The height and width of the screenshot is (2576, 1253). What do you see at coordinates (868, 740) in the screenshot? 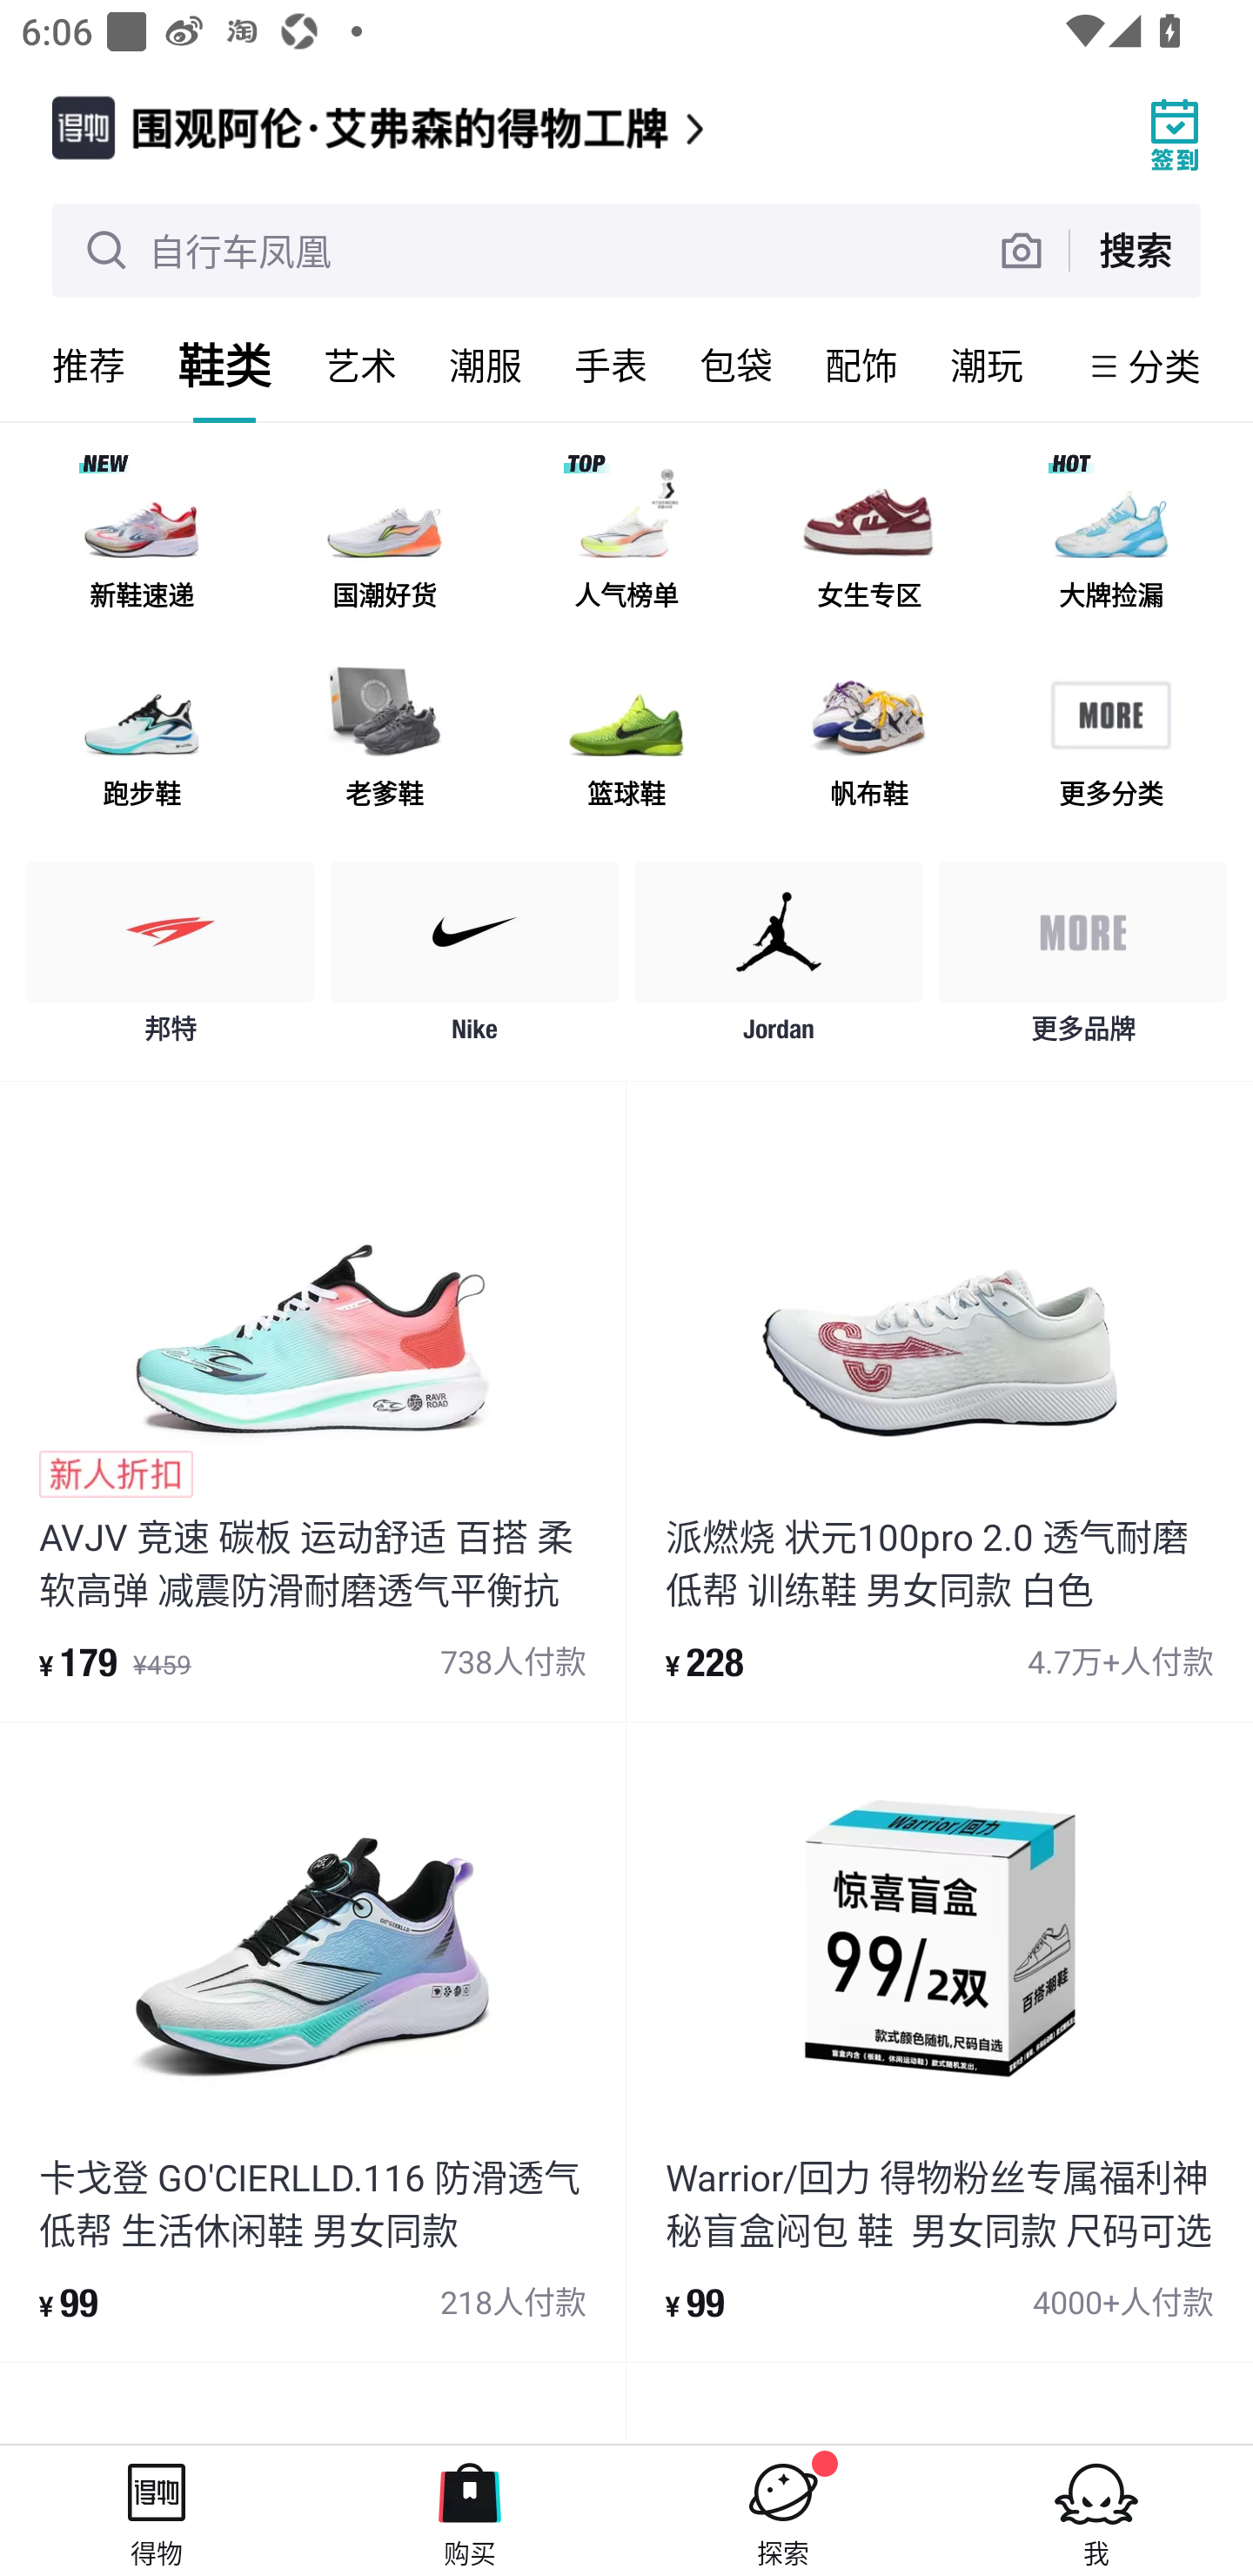
I see `帆布鞋` at bounding box center [868, 740].